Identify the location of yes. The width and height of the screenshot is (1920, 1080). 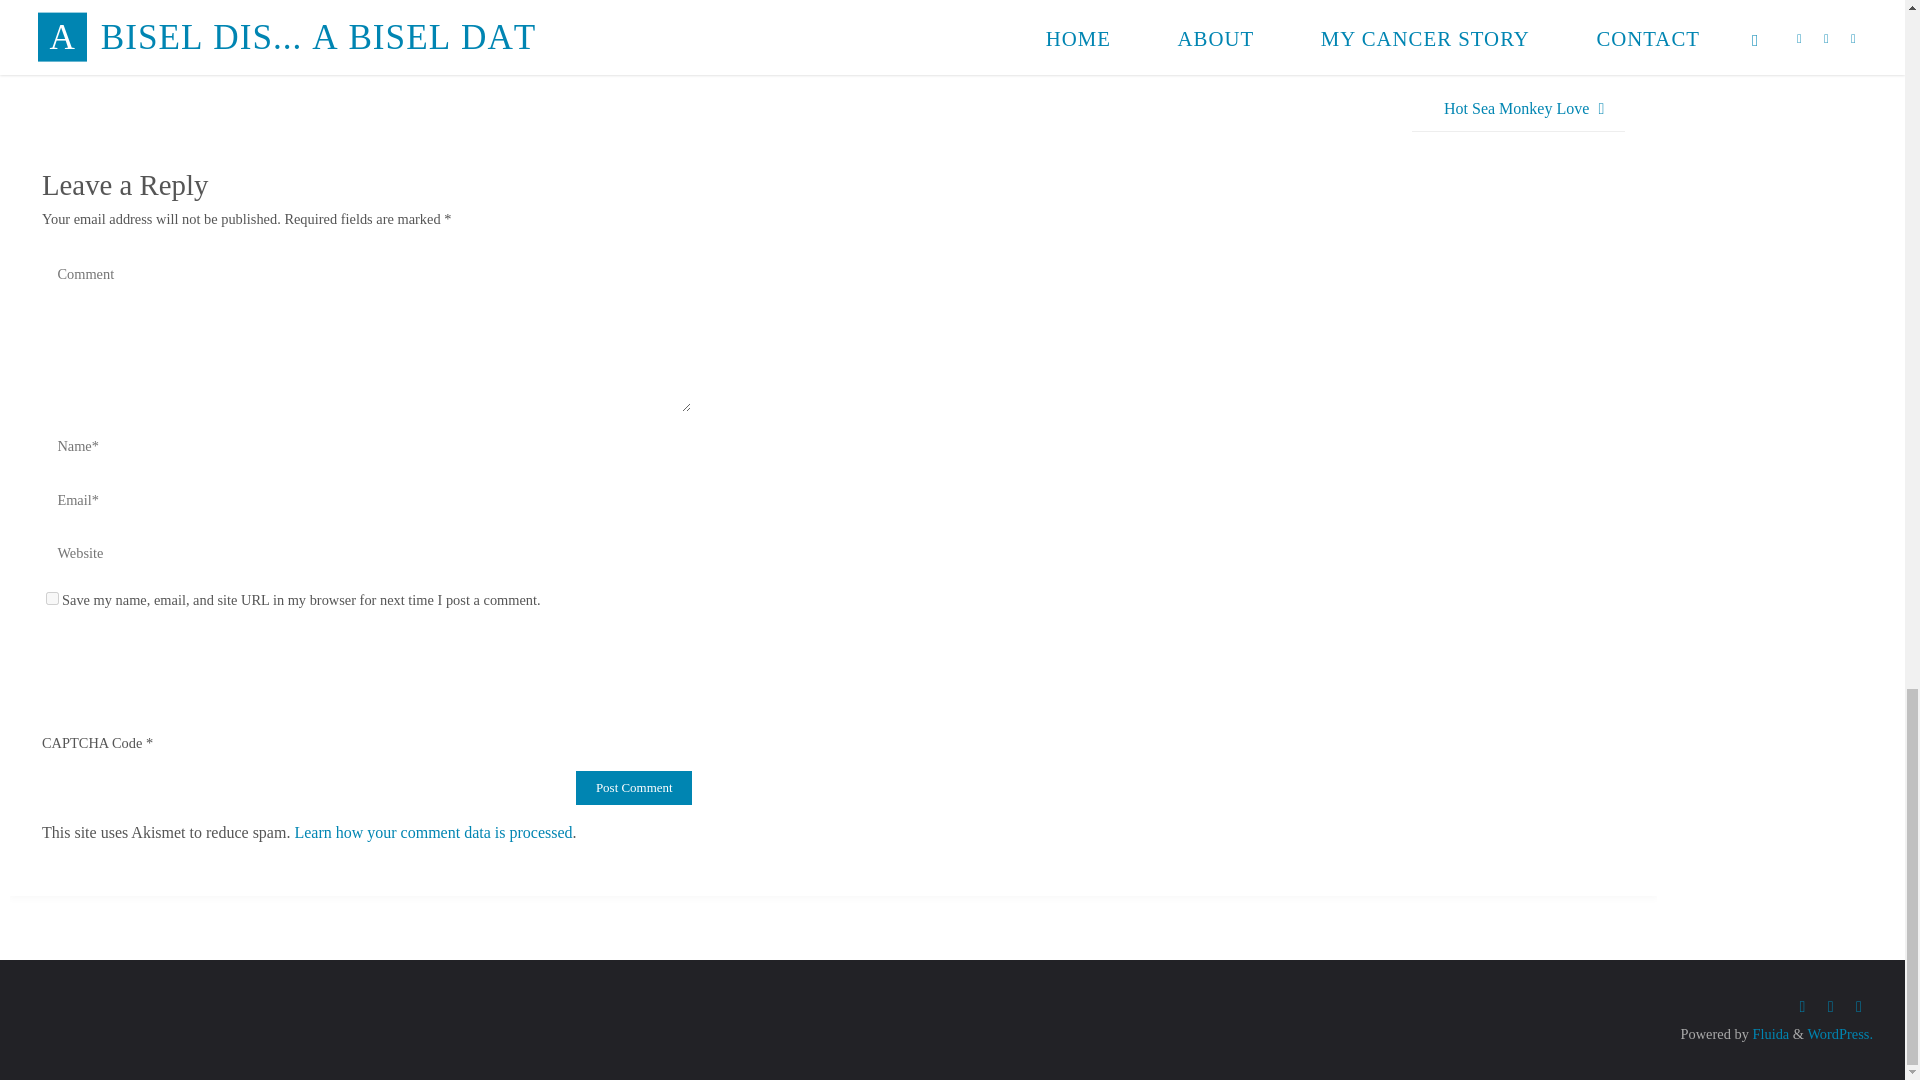
(52, 598).